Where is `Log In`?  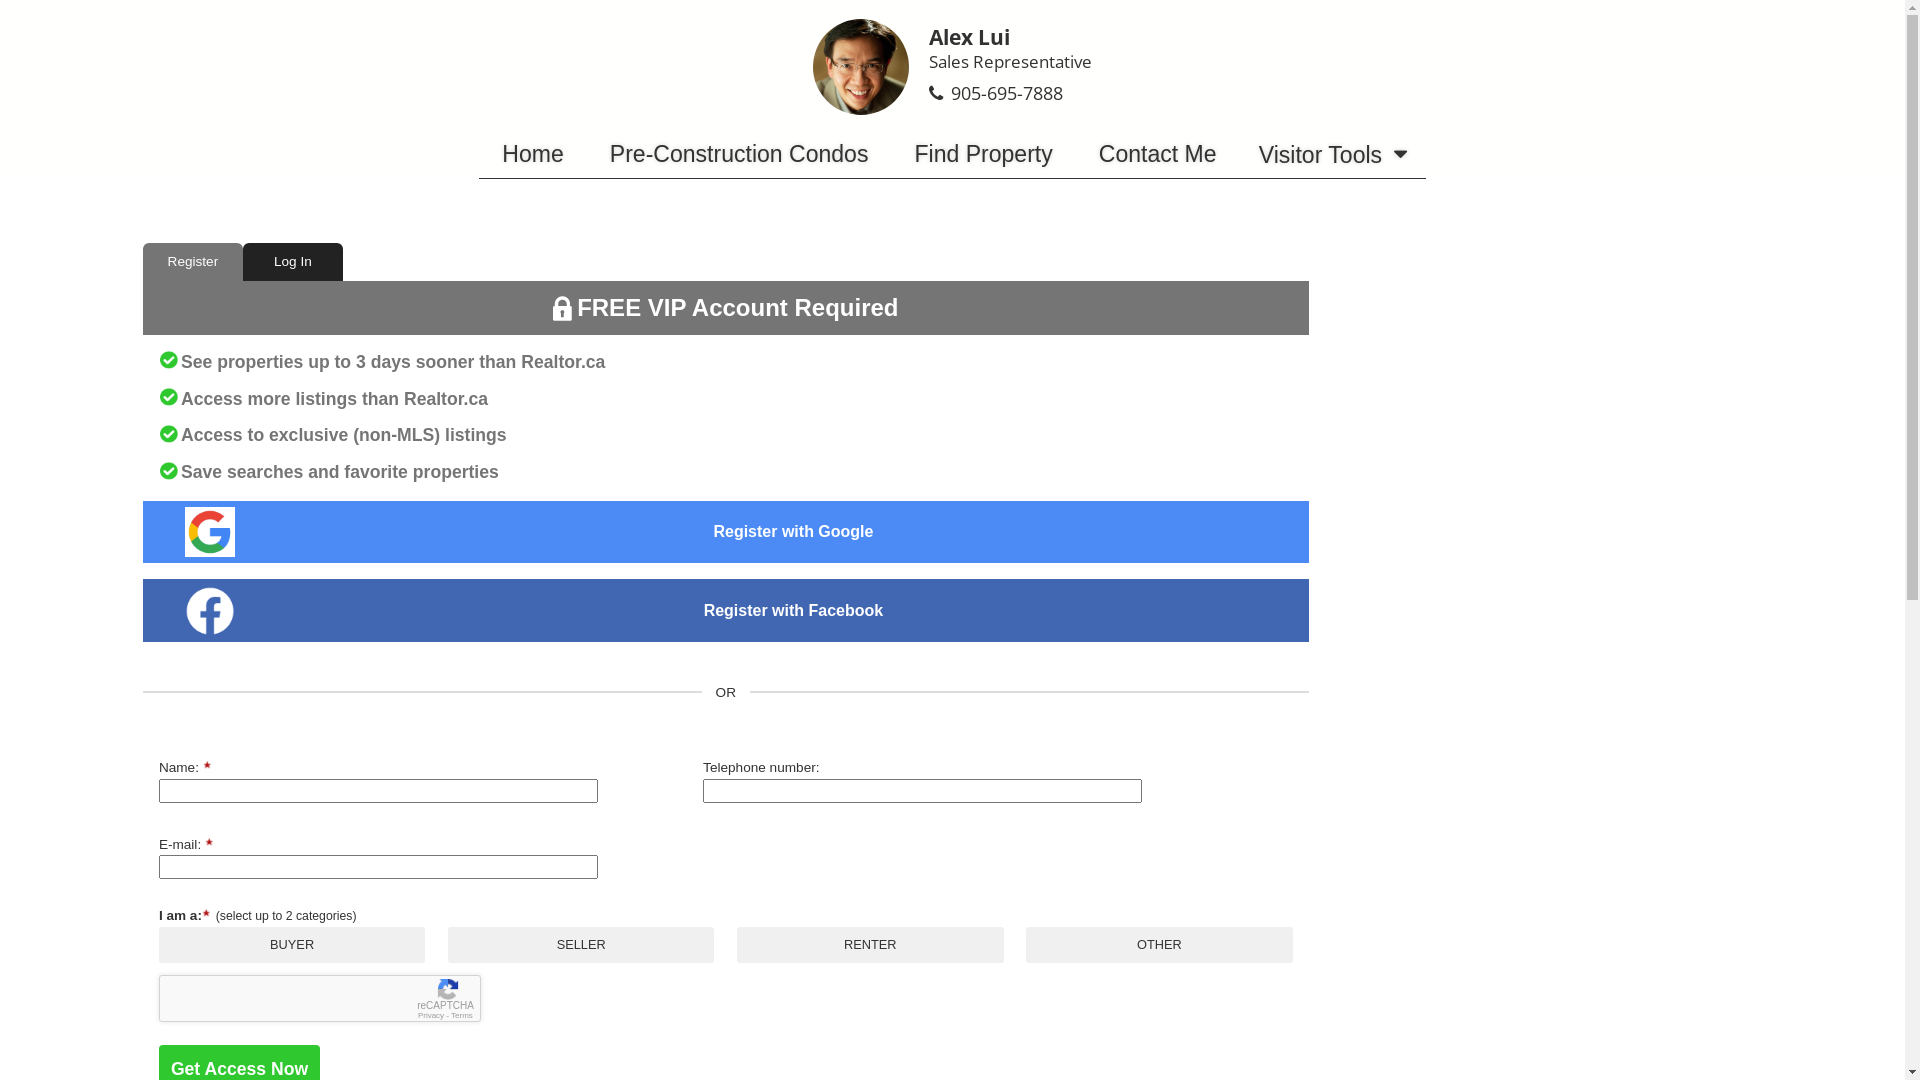 Log In is located at coordinates (293, 262).